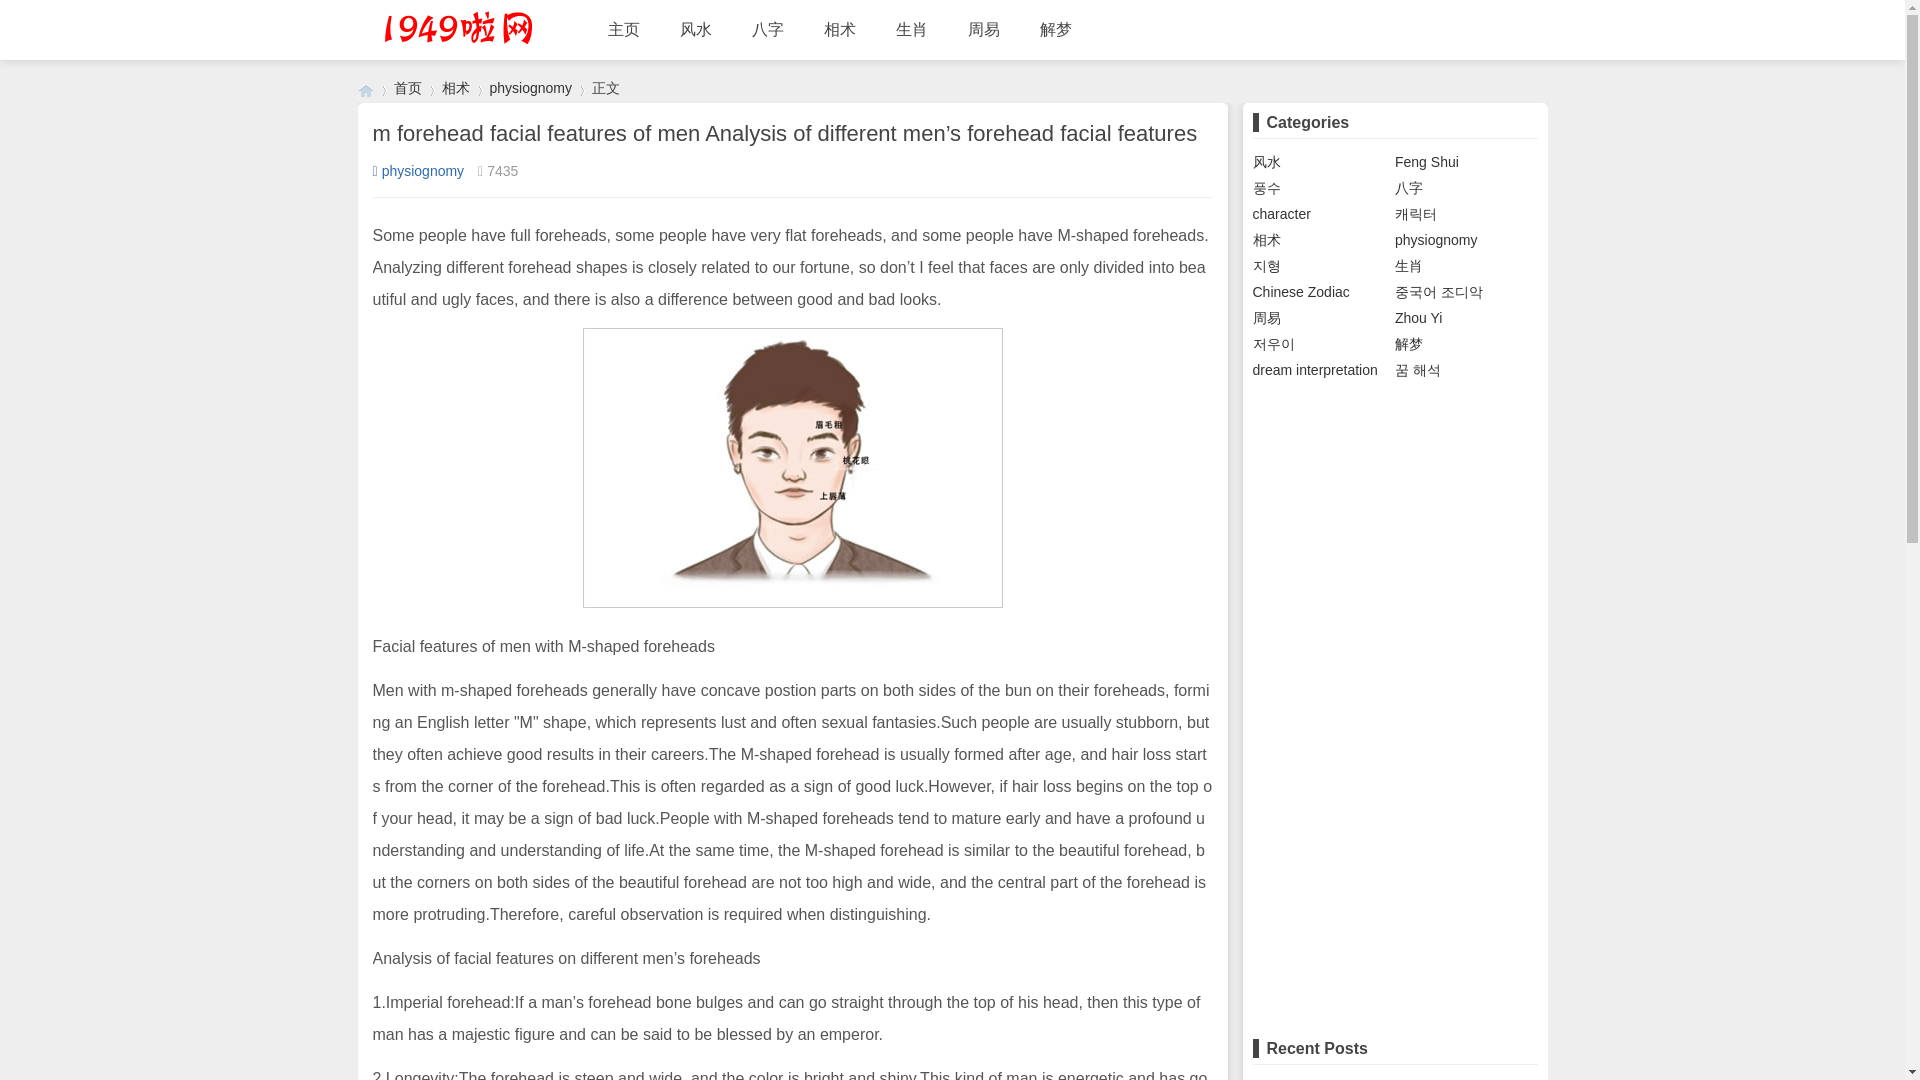 The height and width of the screenshot is (1080, 1920). I want to click on physiognomy, so click(530, 88).